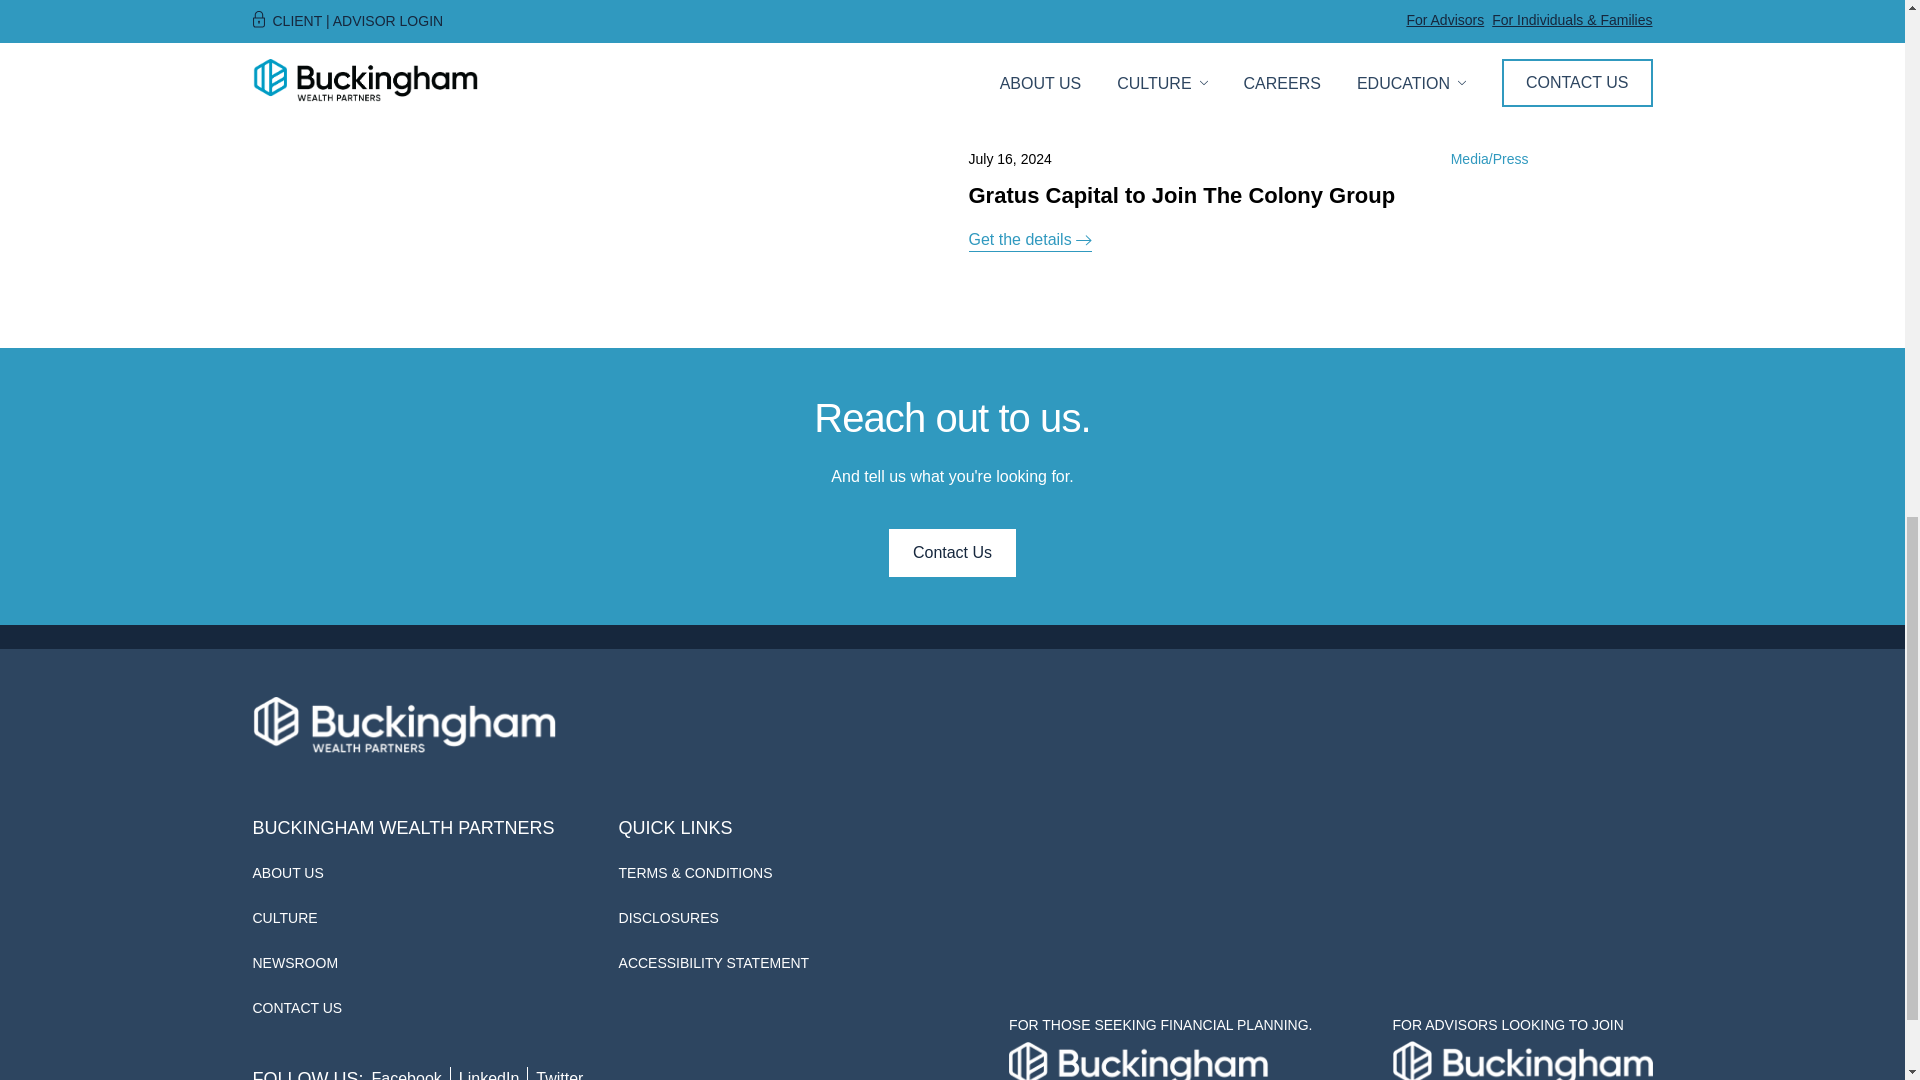 This screenshot has height=1080, width=1920. What do you see at coordinates (286, 873) in the screenshot?
I see `ABOUT US` at bounding box center [286, 873].